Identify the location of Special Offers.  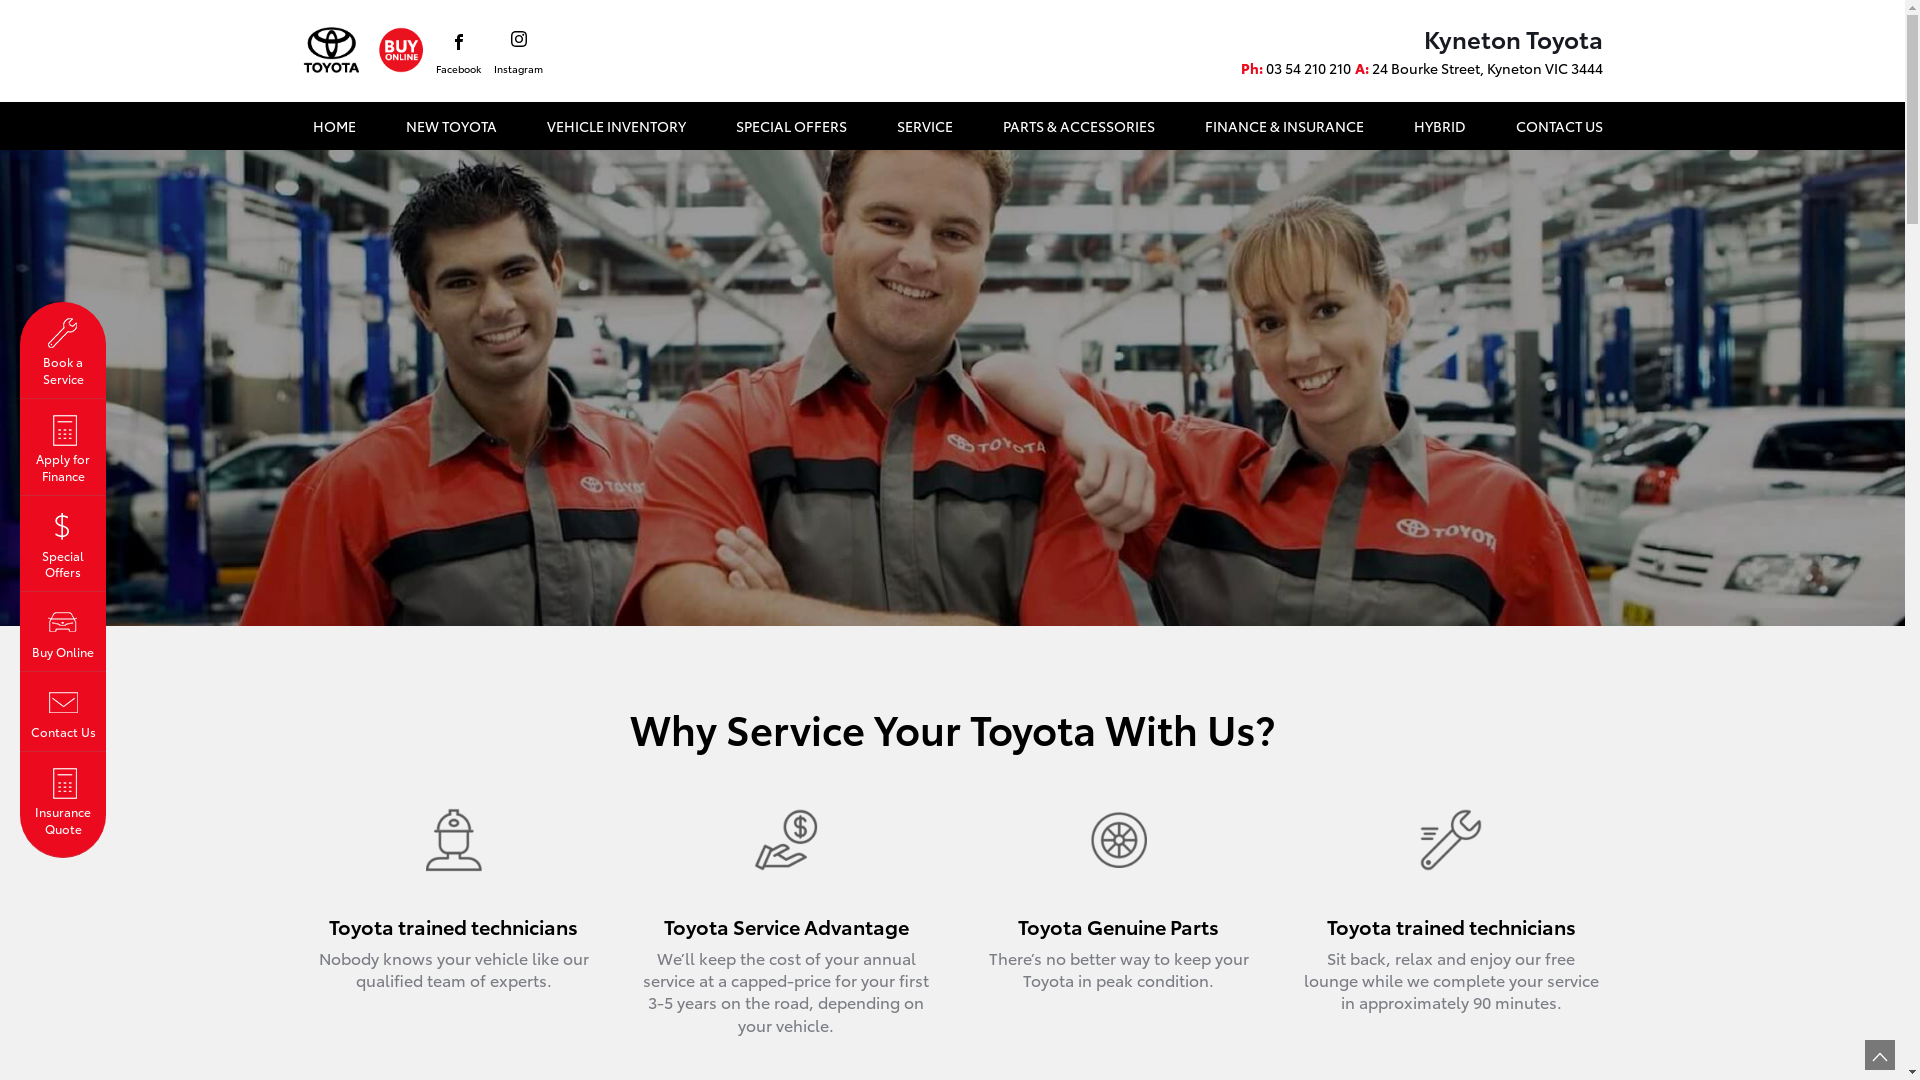
(63, 544).